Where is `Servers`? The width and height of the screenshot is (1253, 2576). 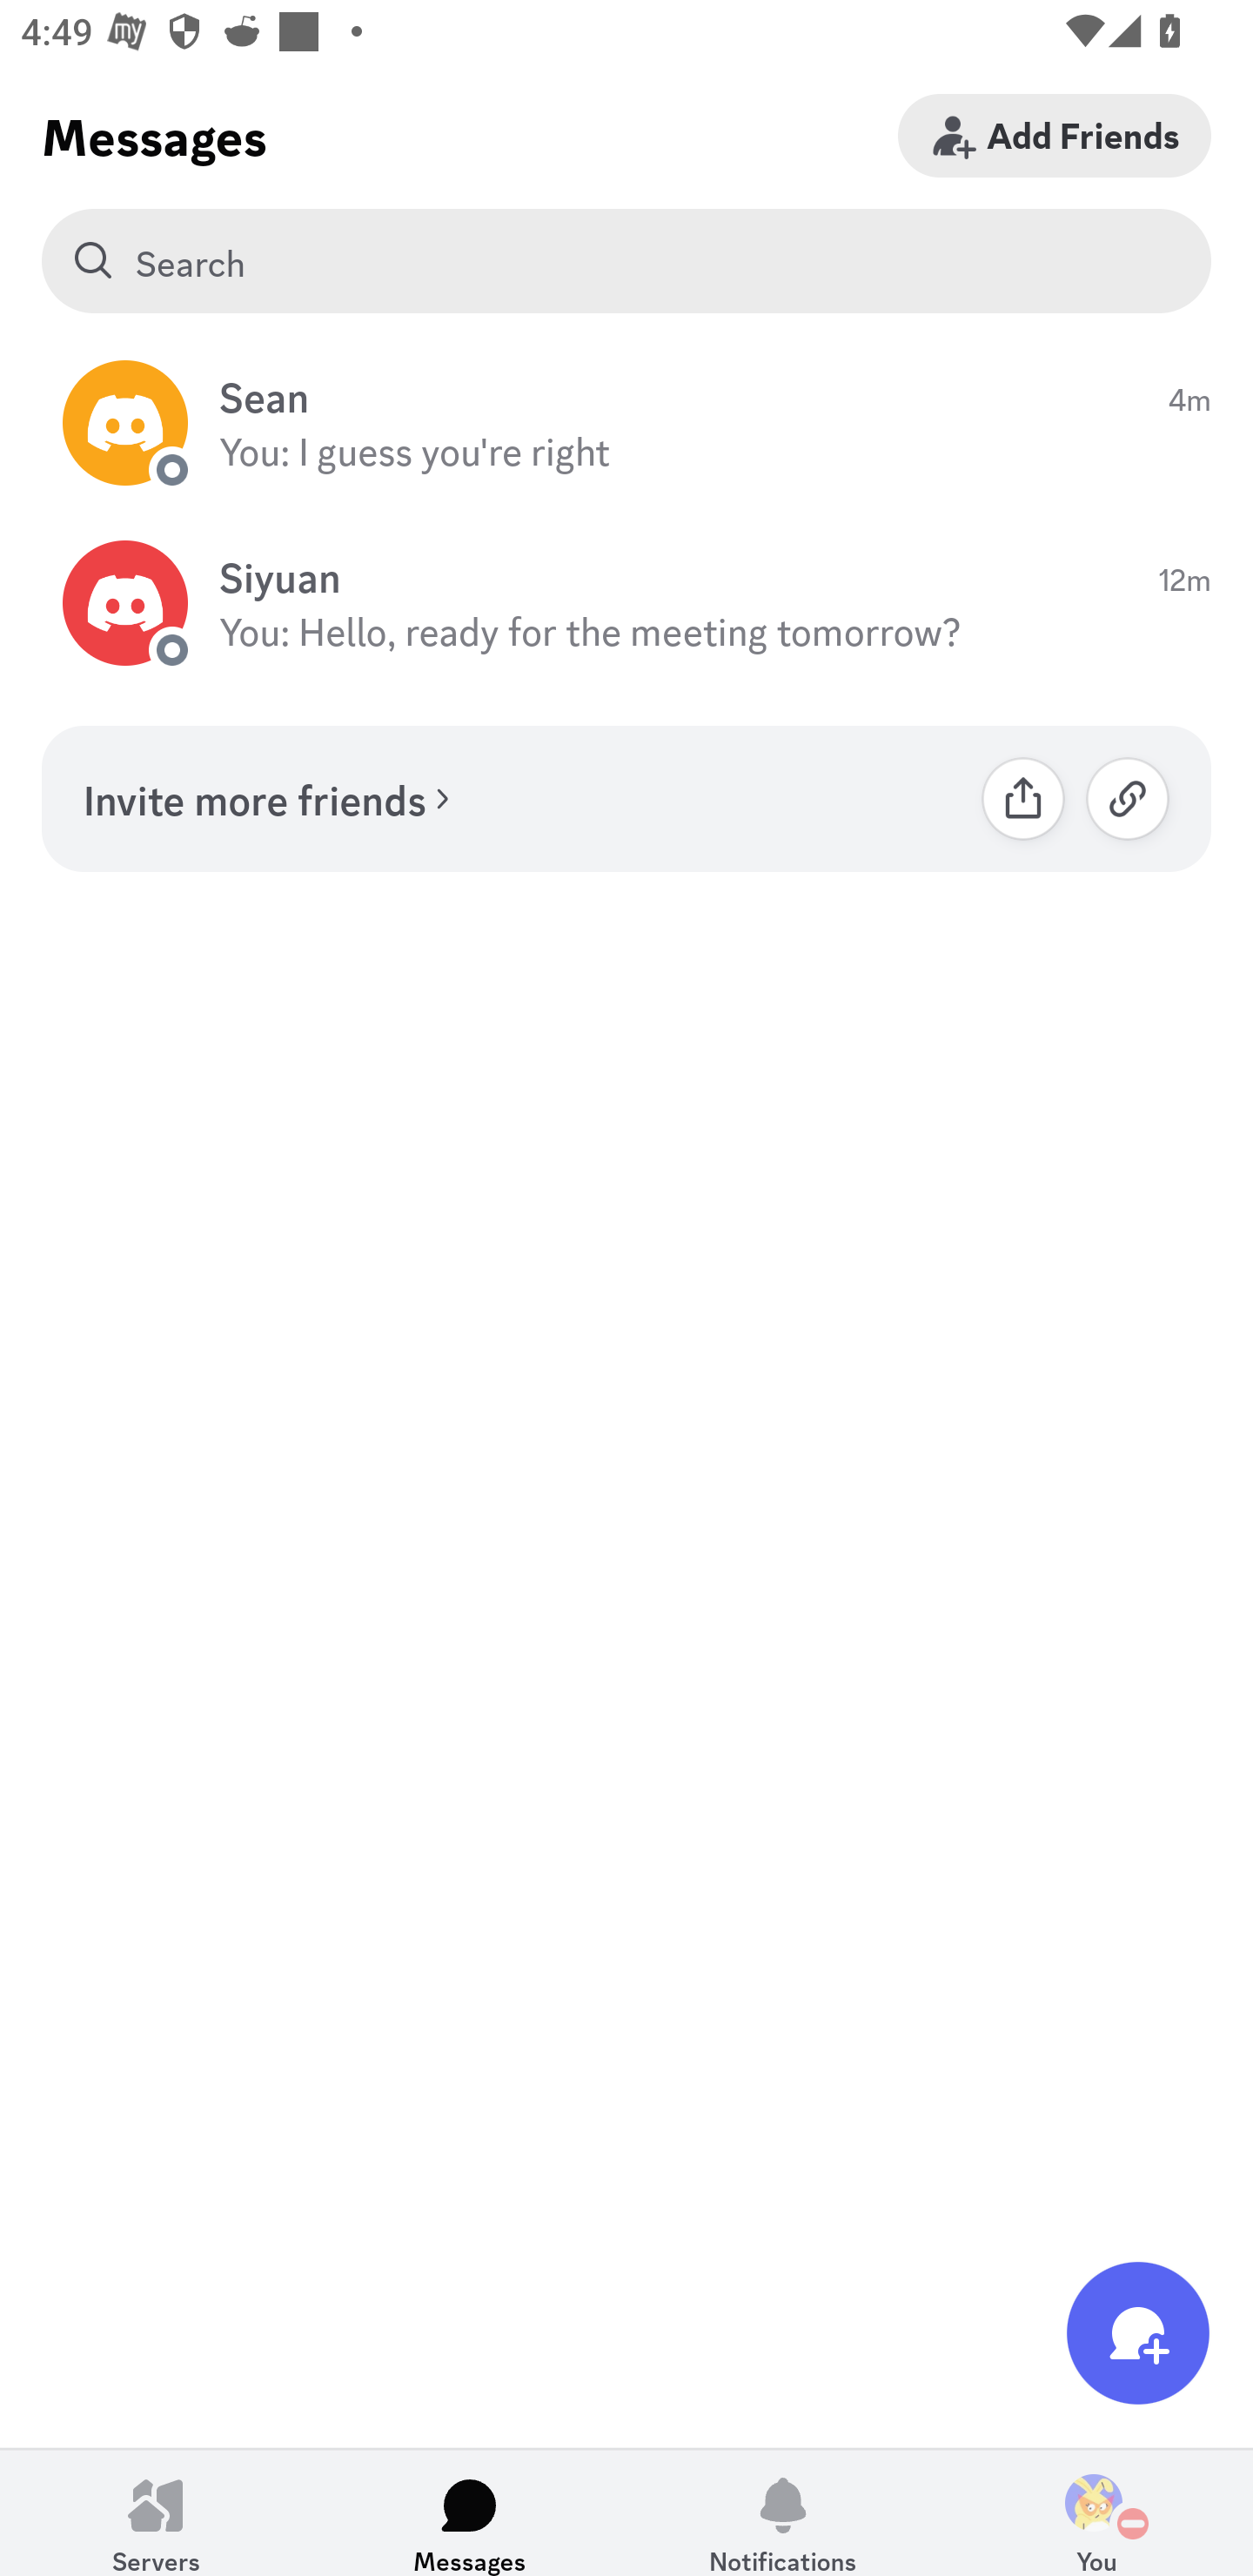 Servers is located at coordinates (157, 2512).